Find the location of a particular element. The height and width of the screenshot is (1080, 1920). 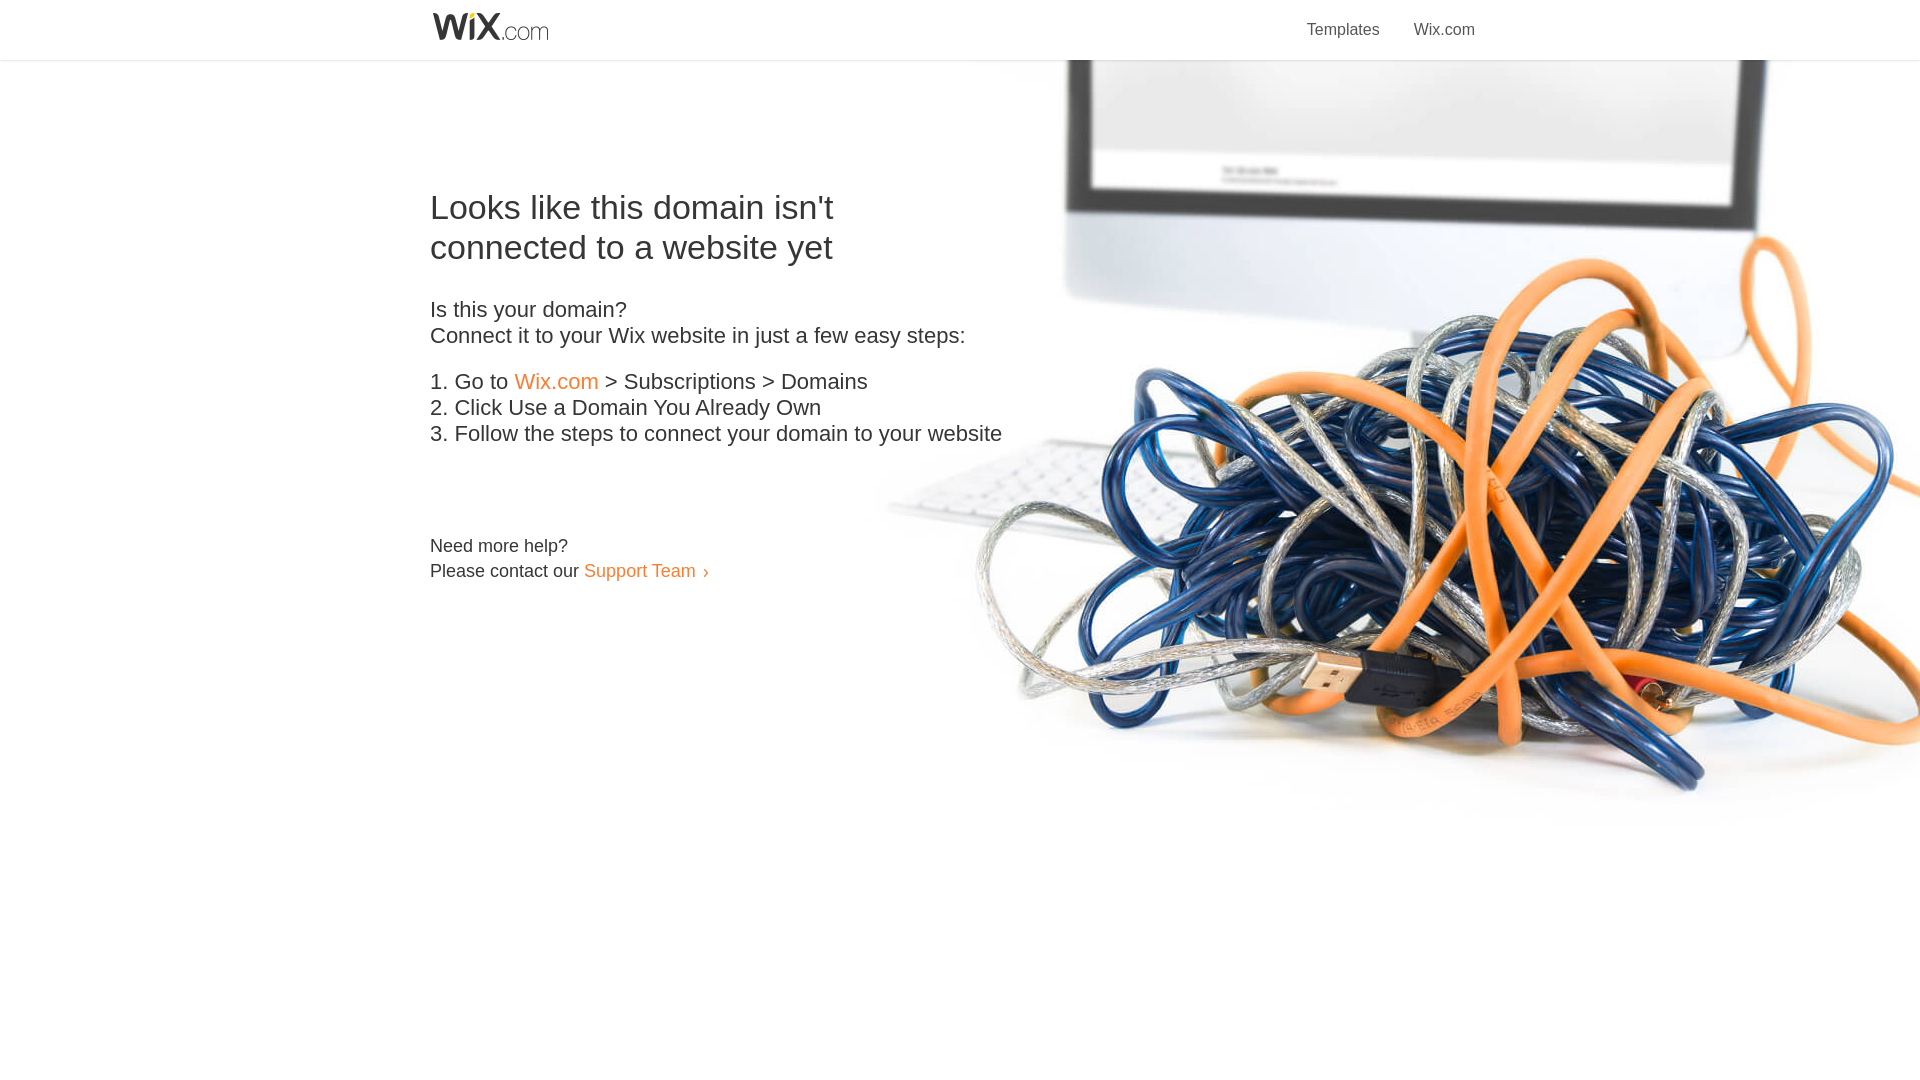

Wix.com is located at coordinates (556, 382).